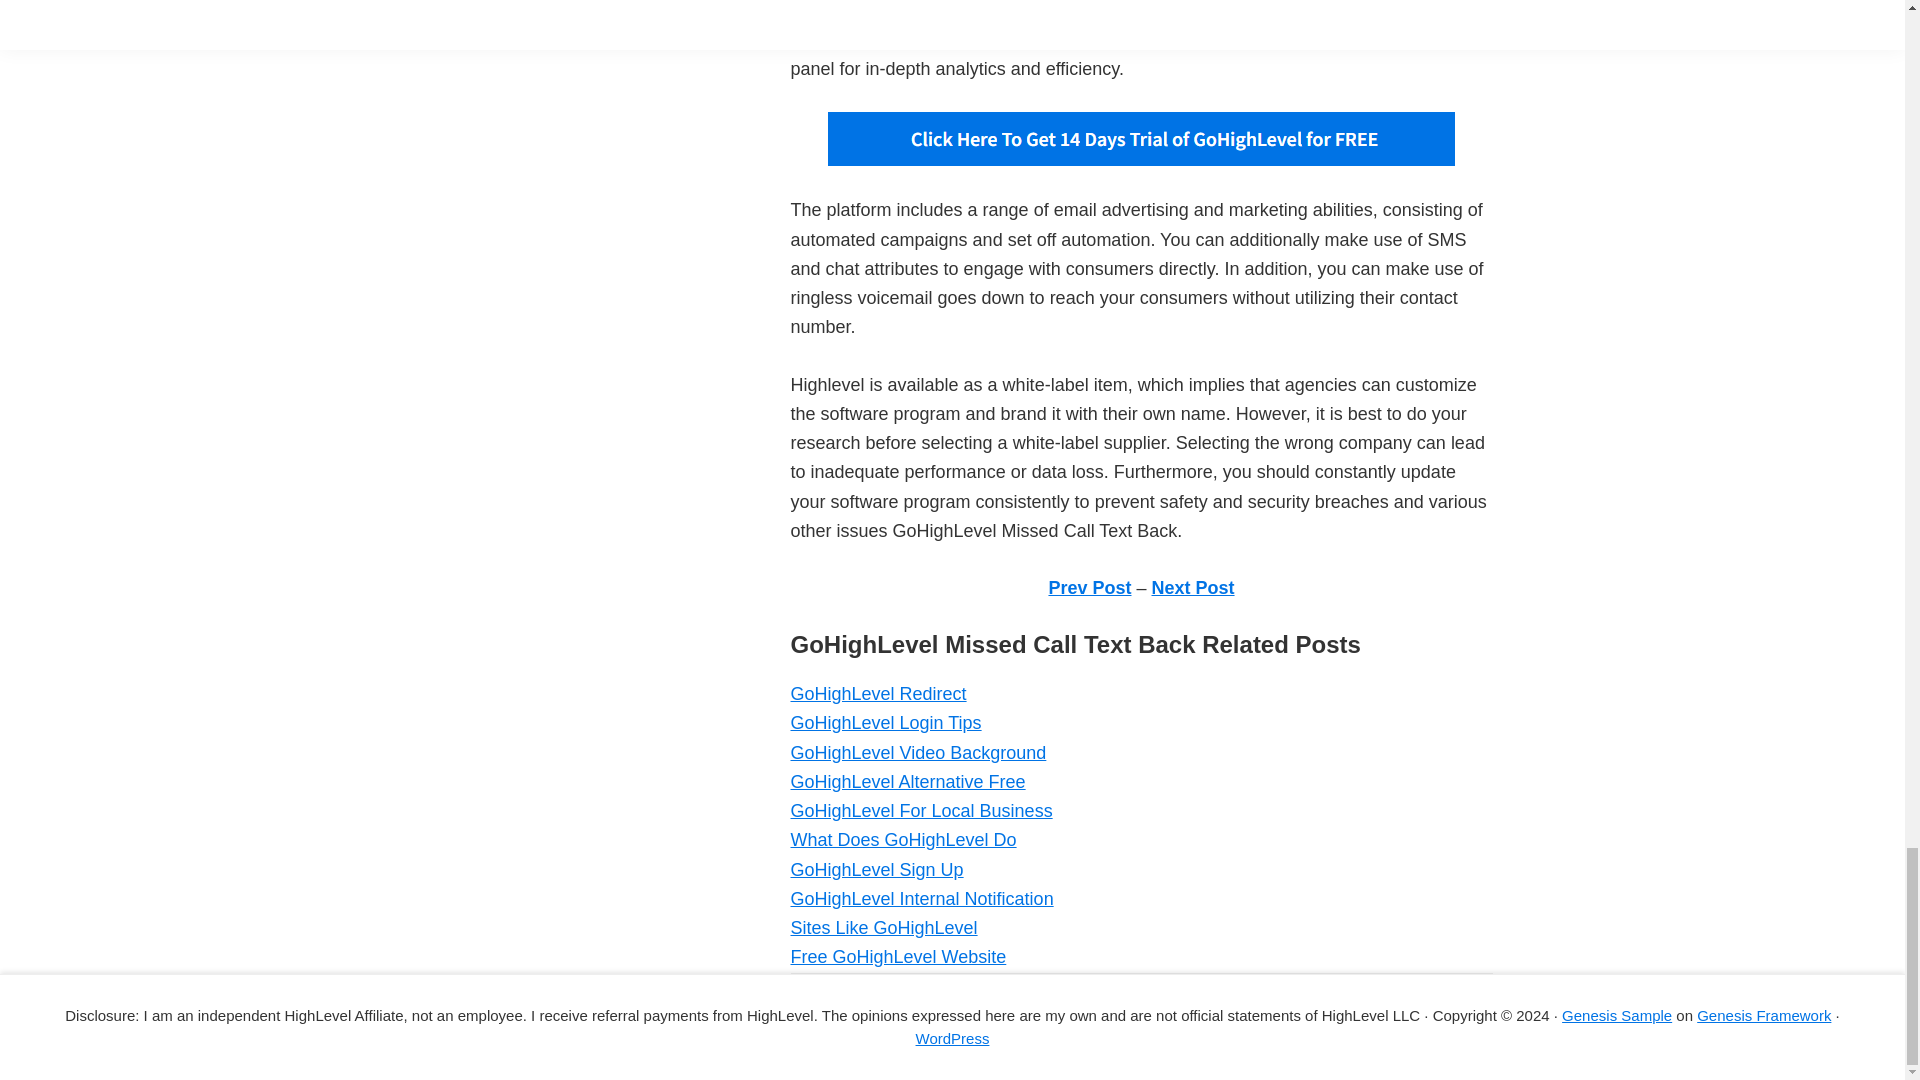  What do you see at coordinates (902, 840) in the screenshot?
I see `What Does GoHighLevel Do` at bounding box center [902, 840].